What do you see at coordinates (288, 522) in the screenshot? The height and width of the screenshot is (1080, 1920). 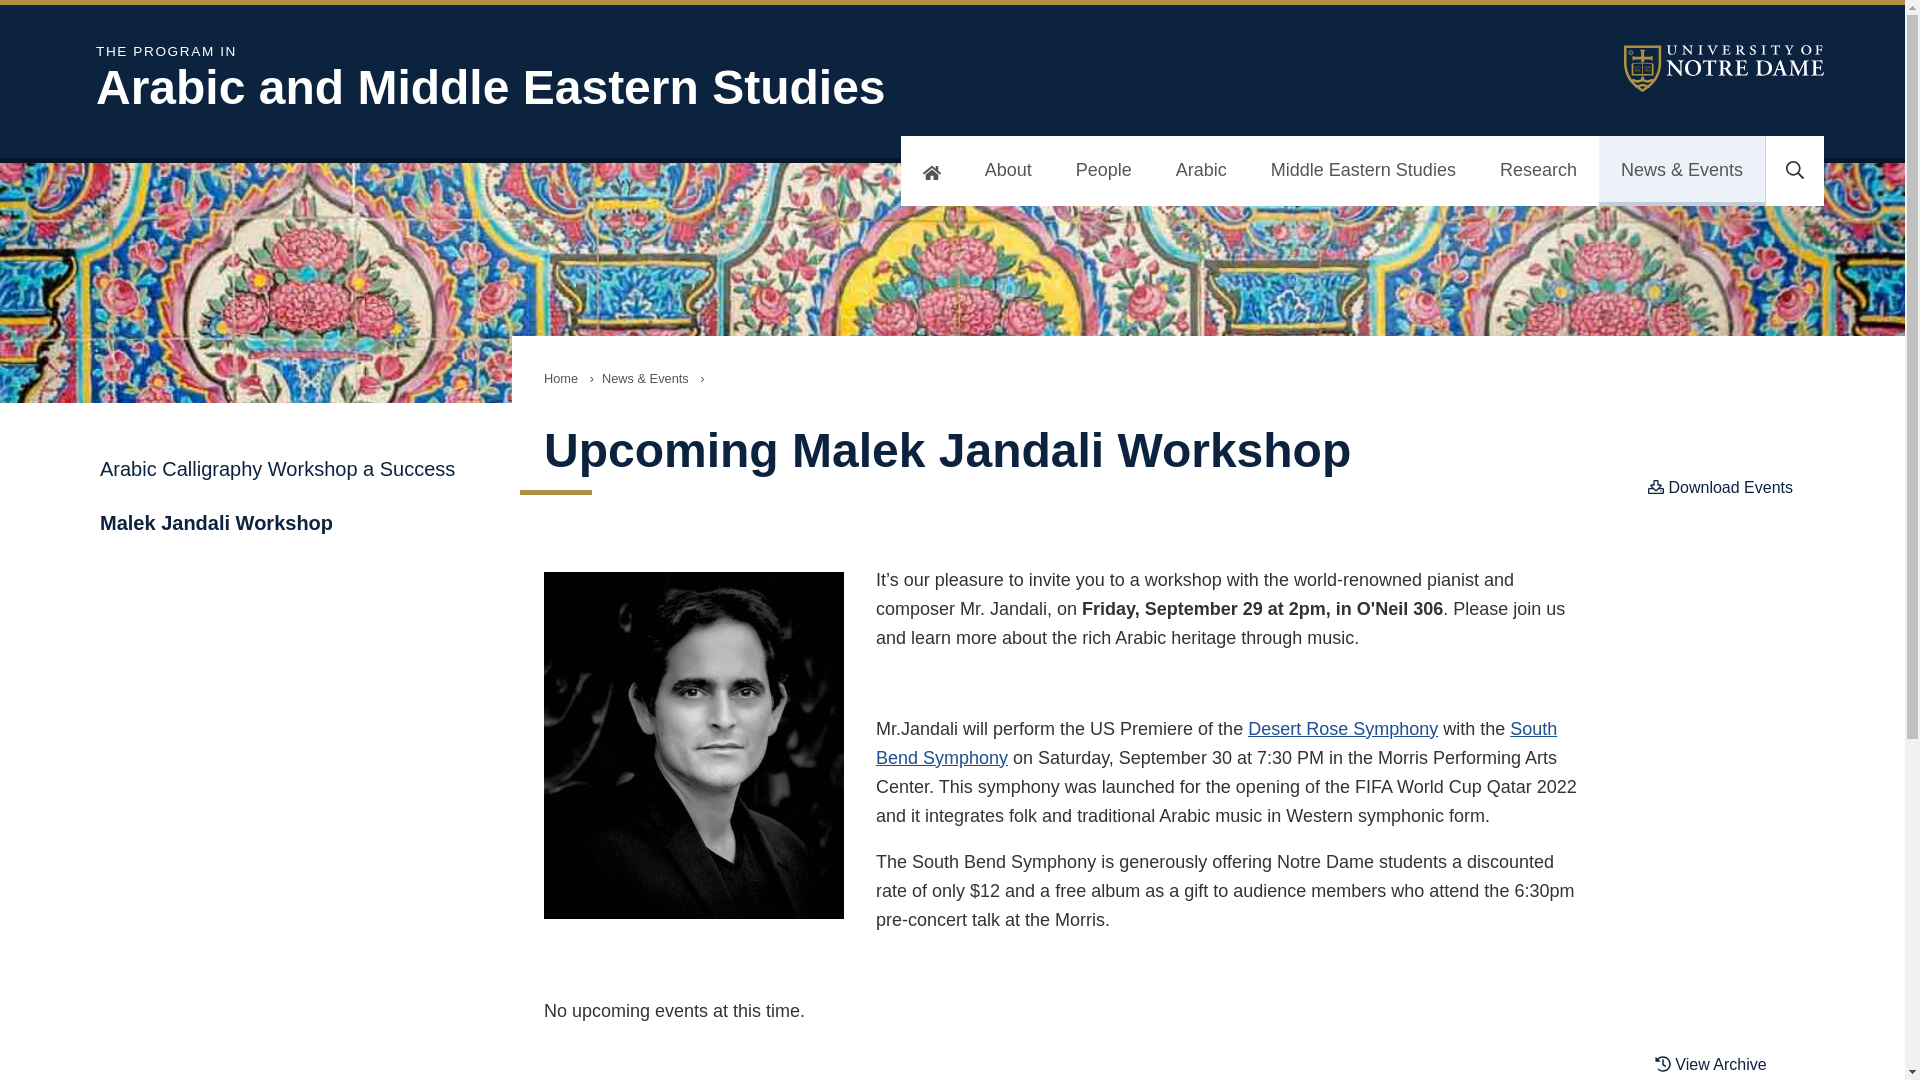 I see `Home` at bounding box center [288, 522].